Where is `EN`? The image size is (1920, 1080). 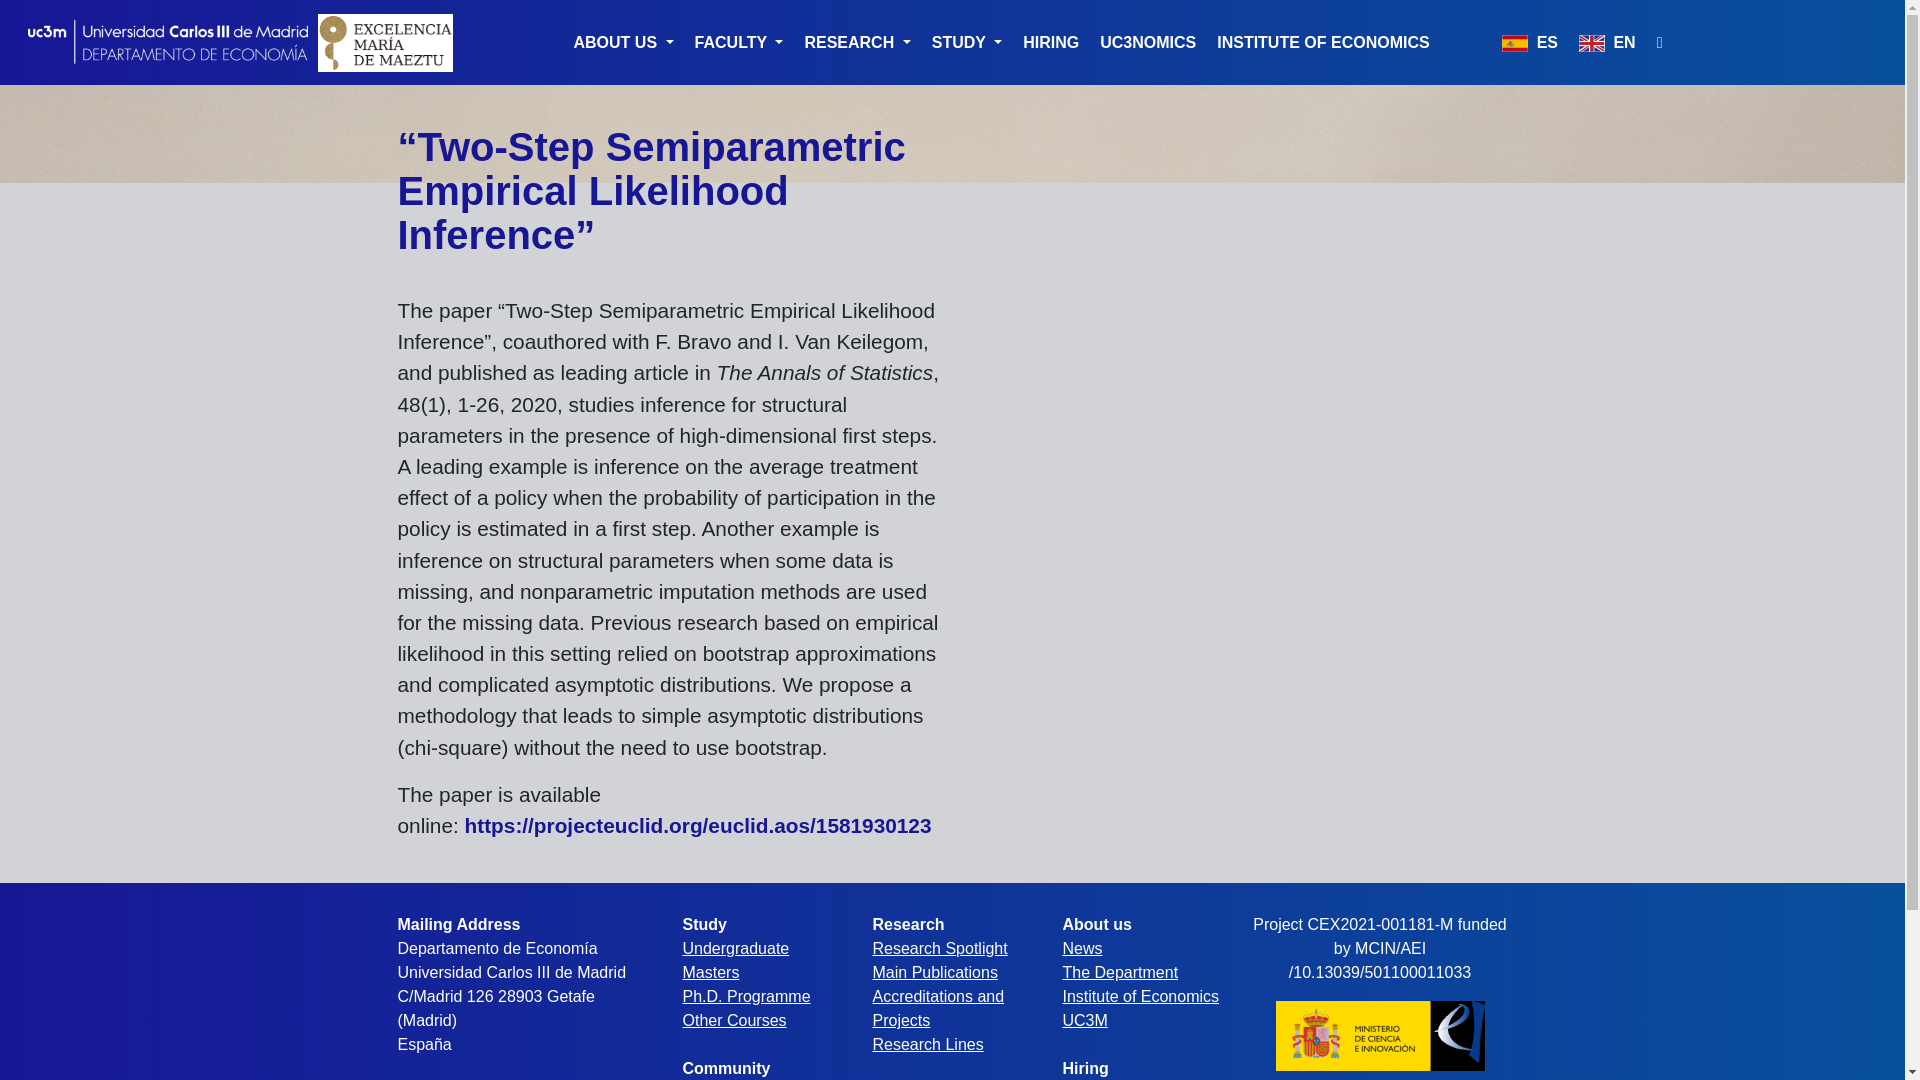
EN is located at coordinates (1606, 42).